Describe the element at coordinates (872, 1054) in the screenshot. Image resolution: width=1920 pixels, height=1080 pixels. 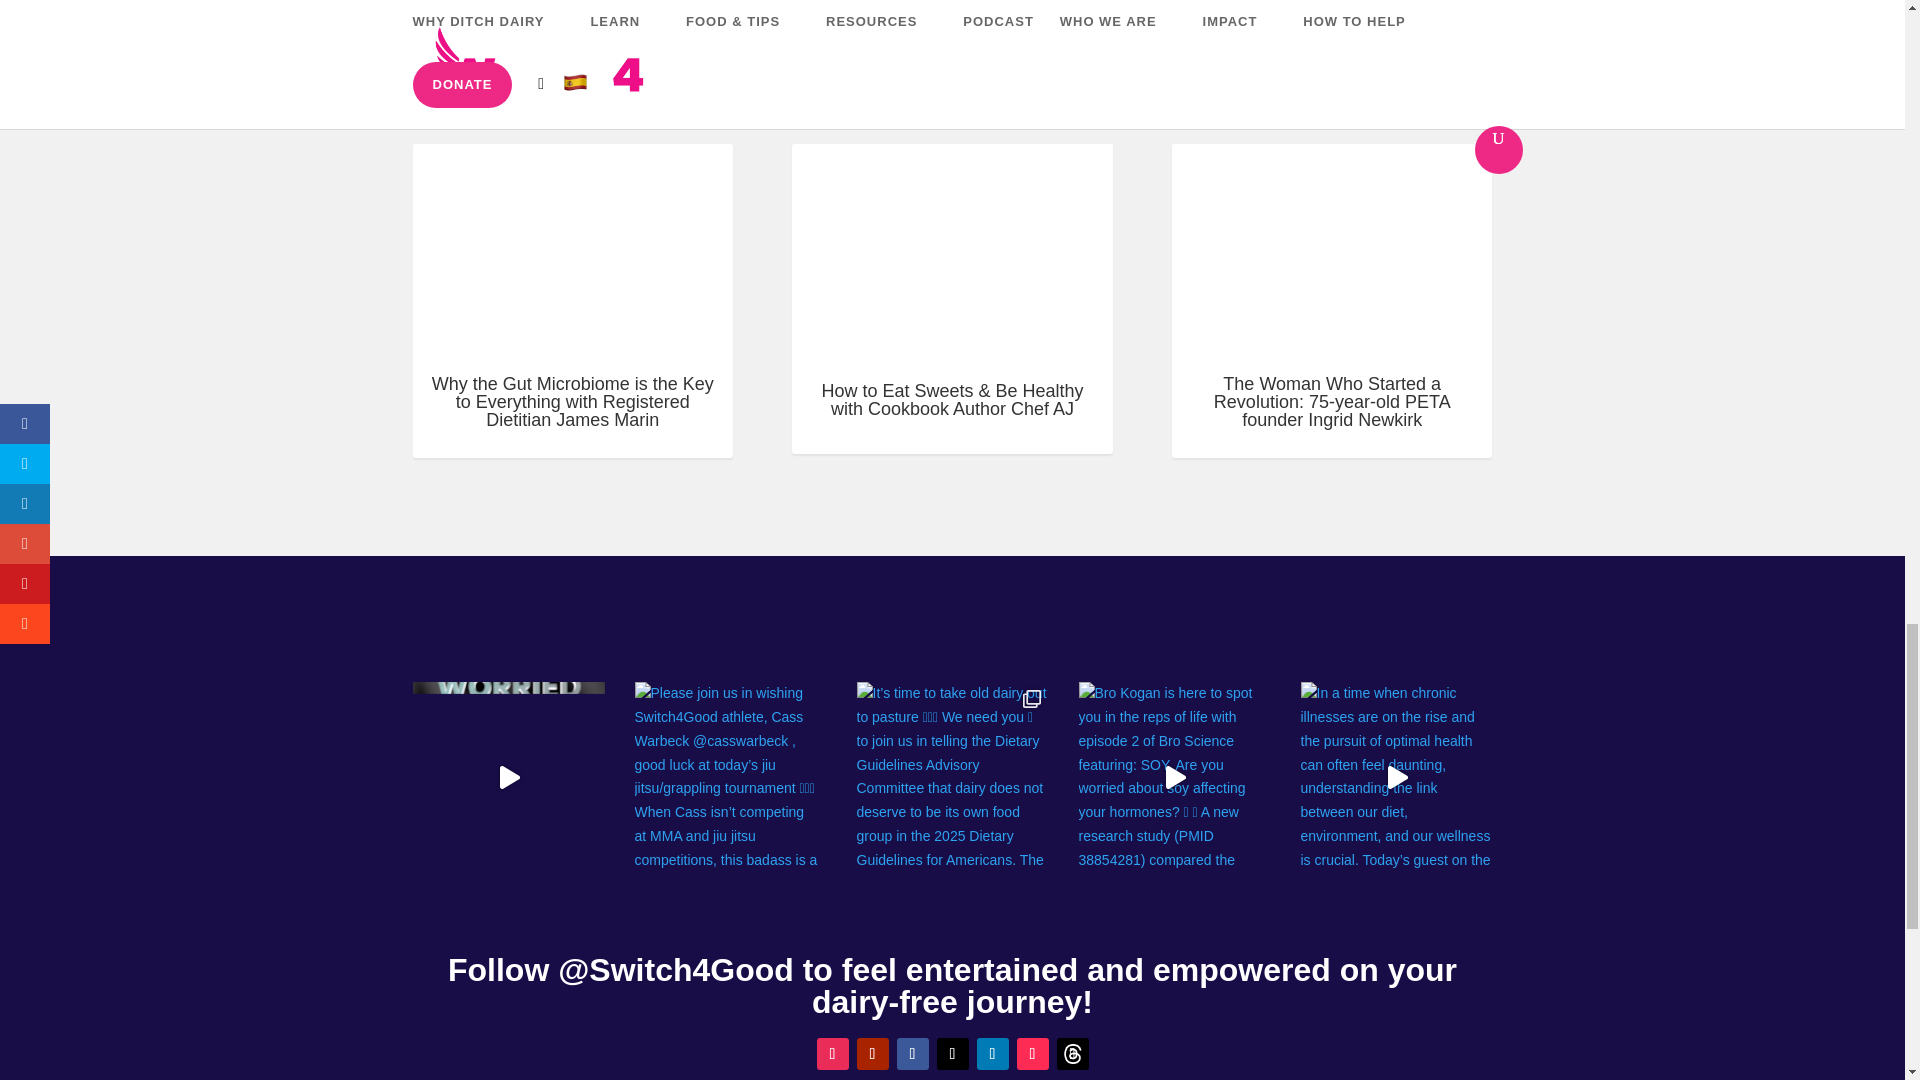
I see `Follow on Youtube` at that location.